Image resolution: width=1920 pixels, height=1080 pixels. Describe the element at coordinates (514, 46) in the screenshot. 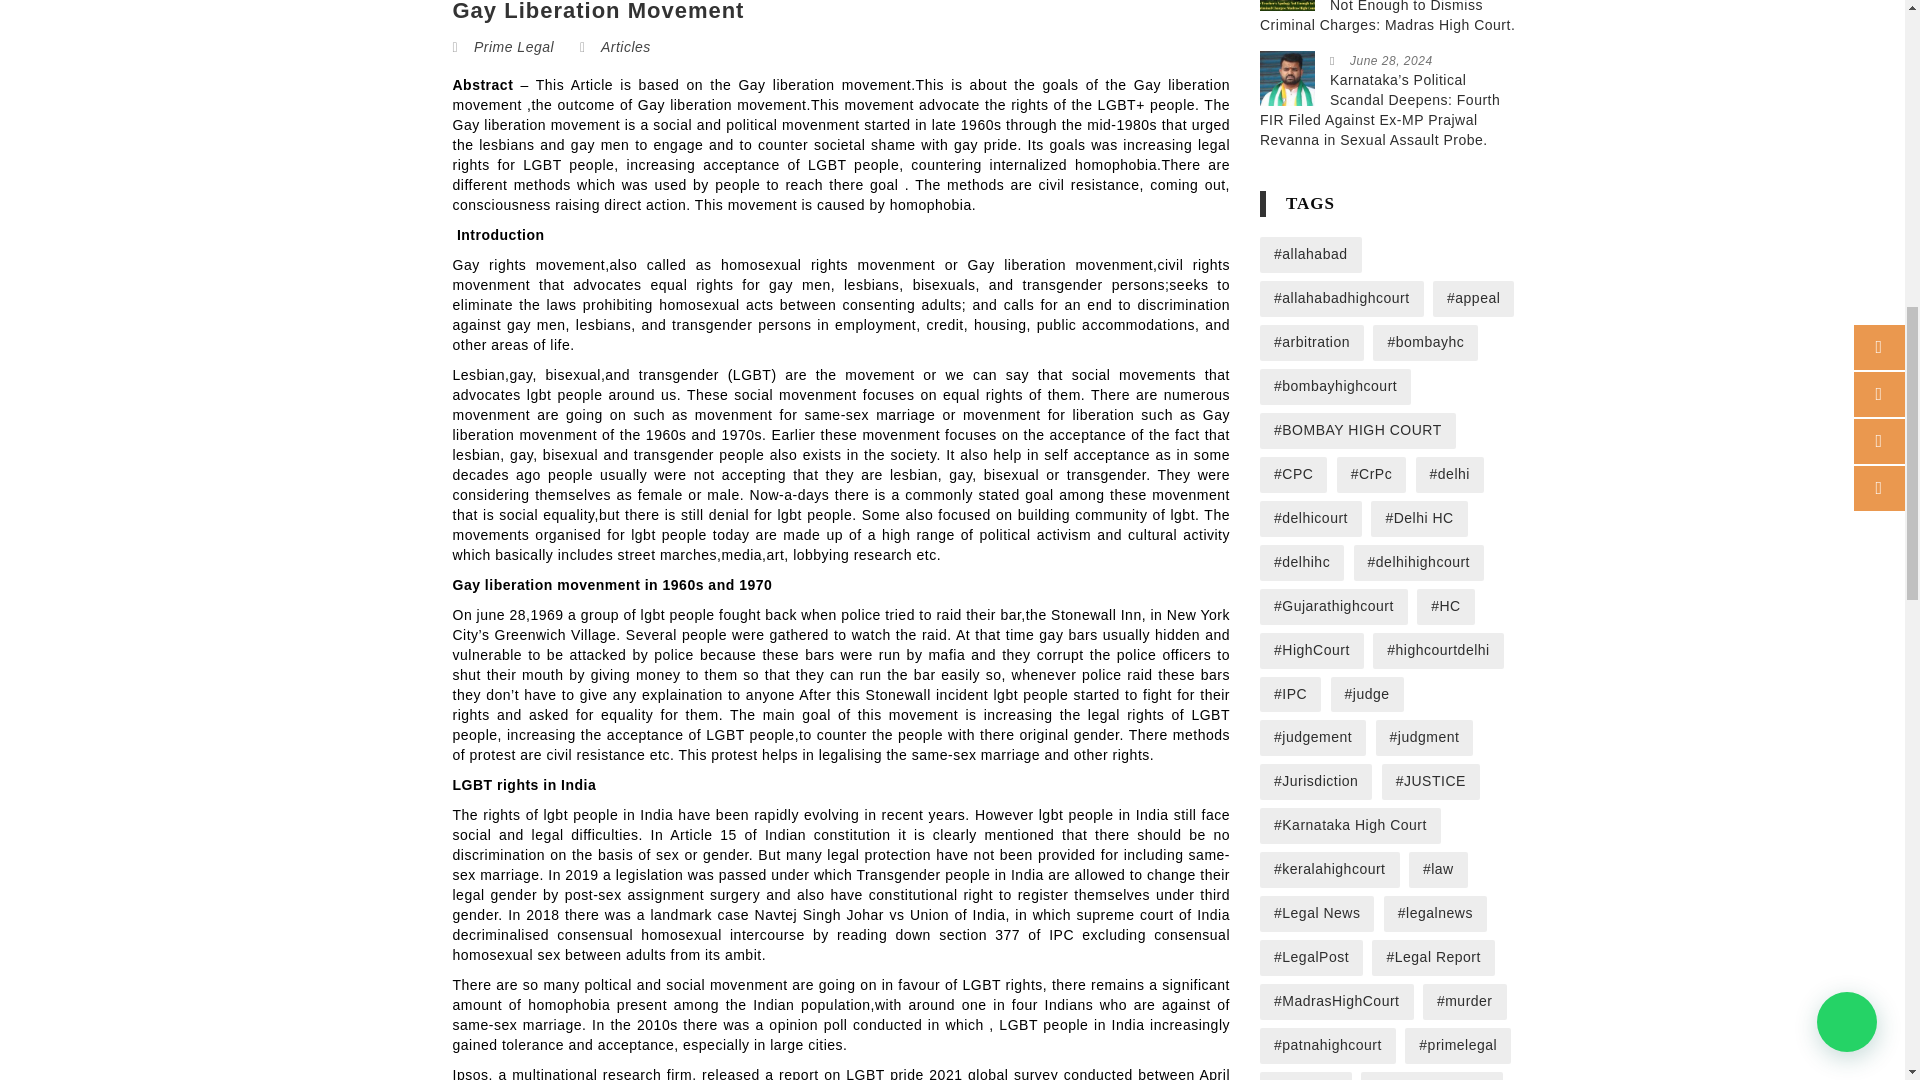

I see `Prime Legal` at that location.